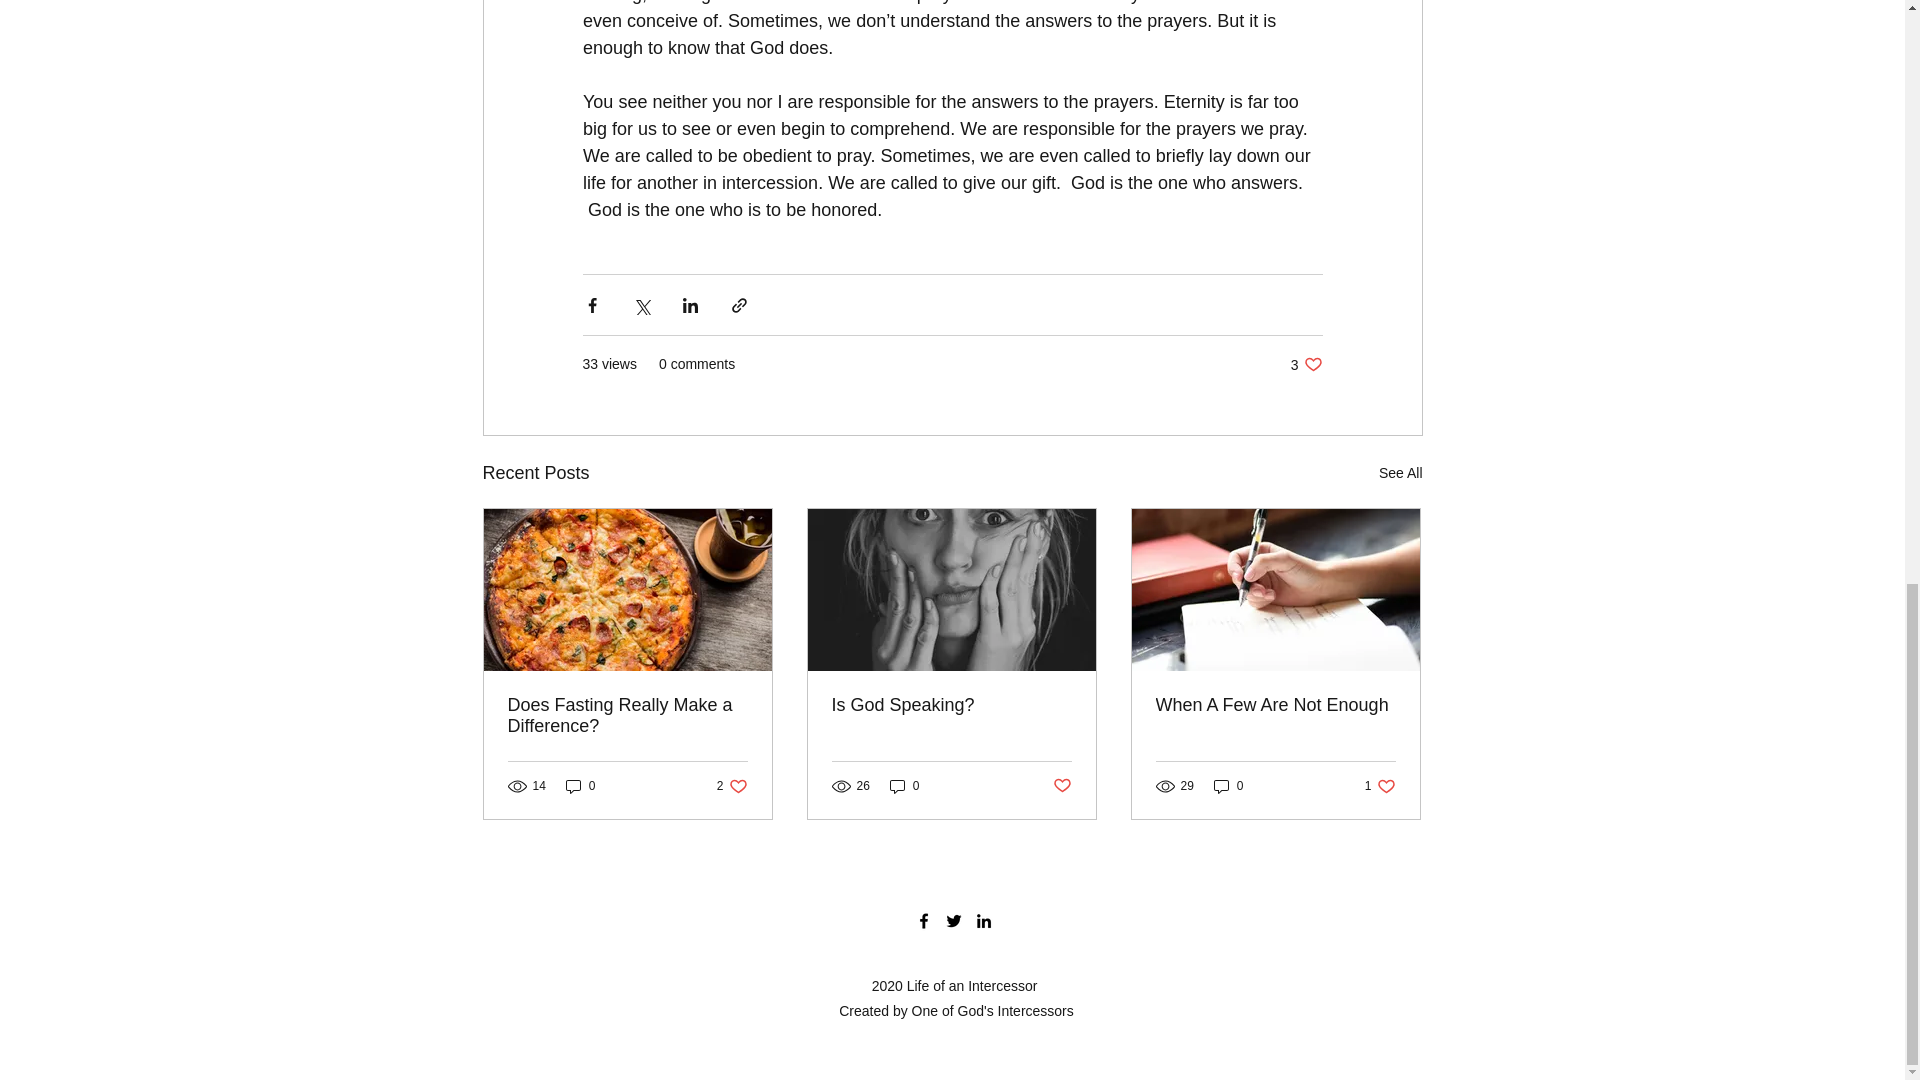 The image size is (1920, 1080). What do you see at coordinates (904, 785) in the screenshot?
I see `Does Fasting Really Make a Difference?` at bounding box center [904, 785].